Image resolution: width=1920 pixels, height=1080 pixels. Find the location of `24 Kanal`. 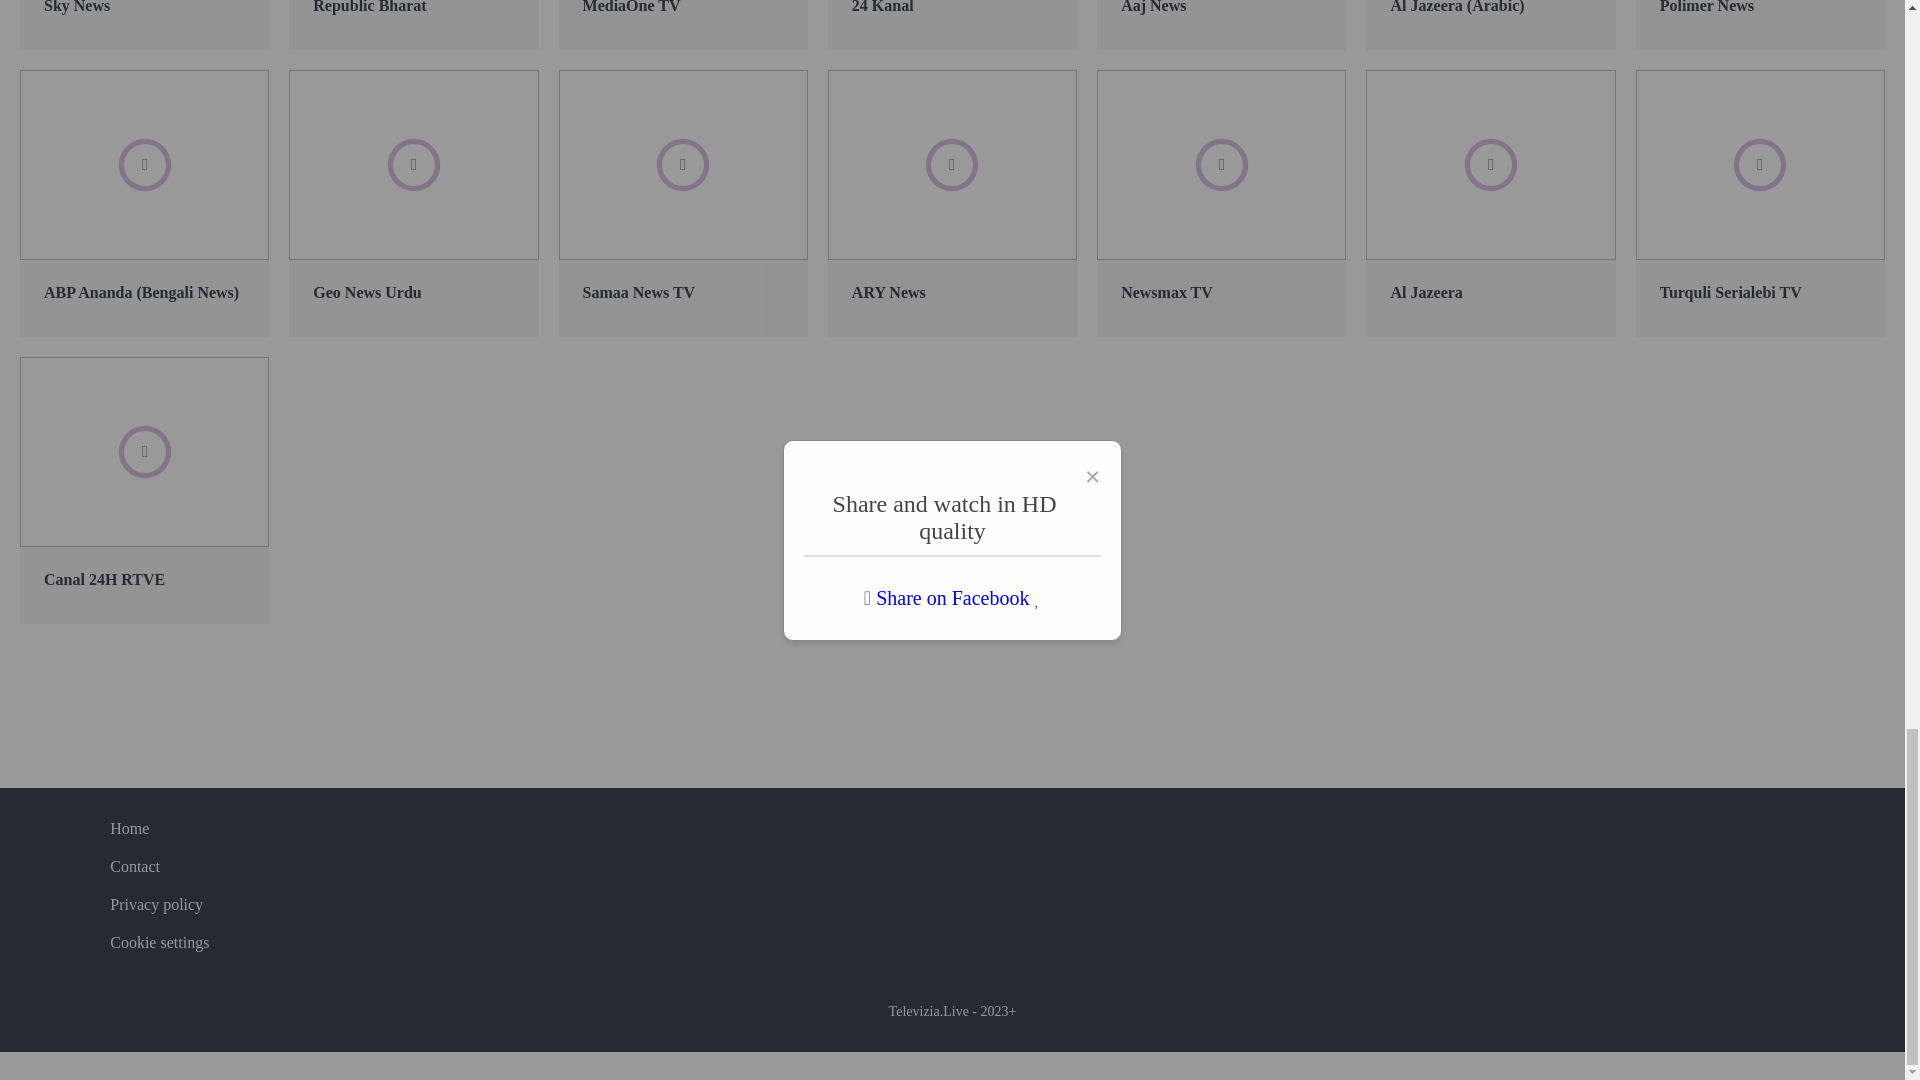

24 Kanal is located at coordinates (952, 24).